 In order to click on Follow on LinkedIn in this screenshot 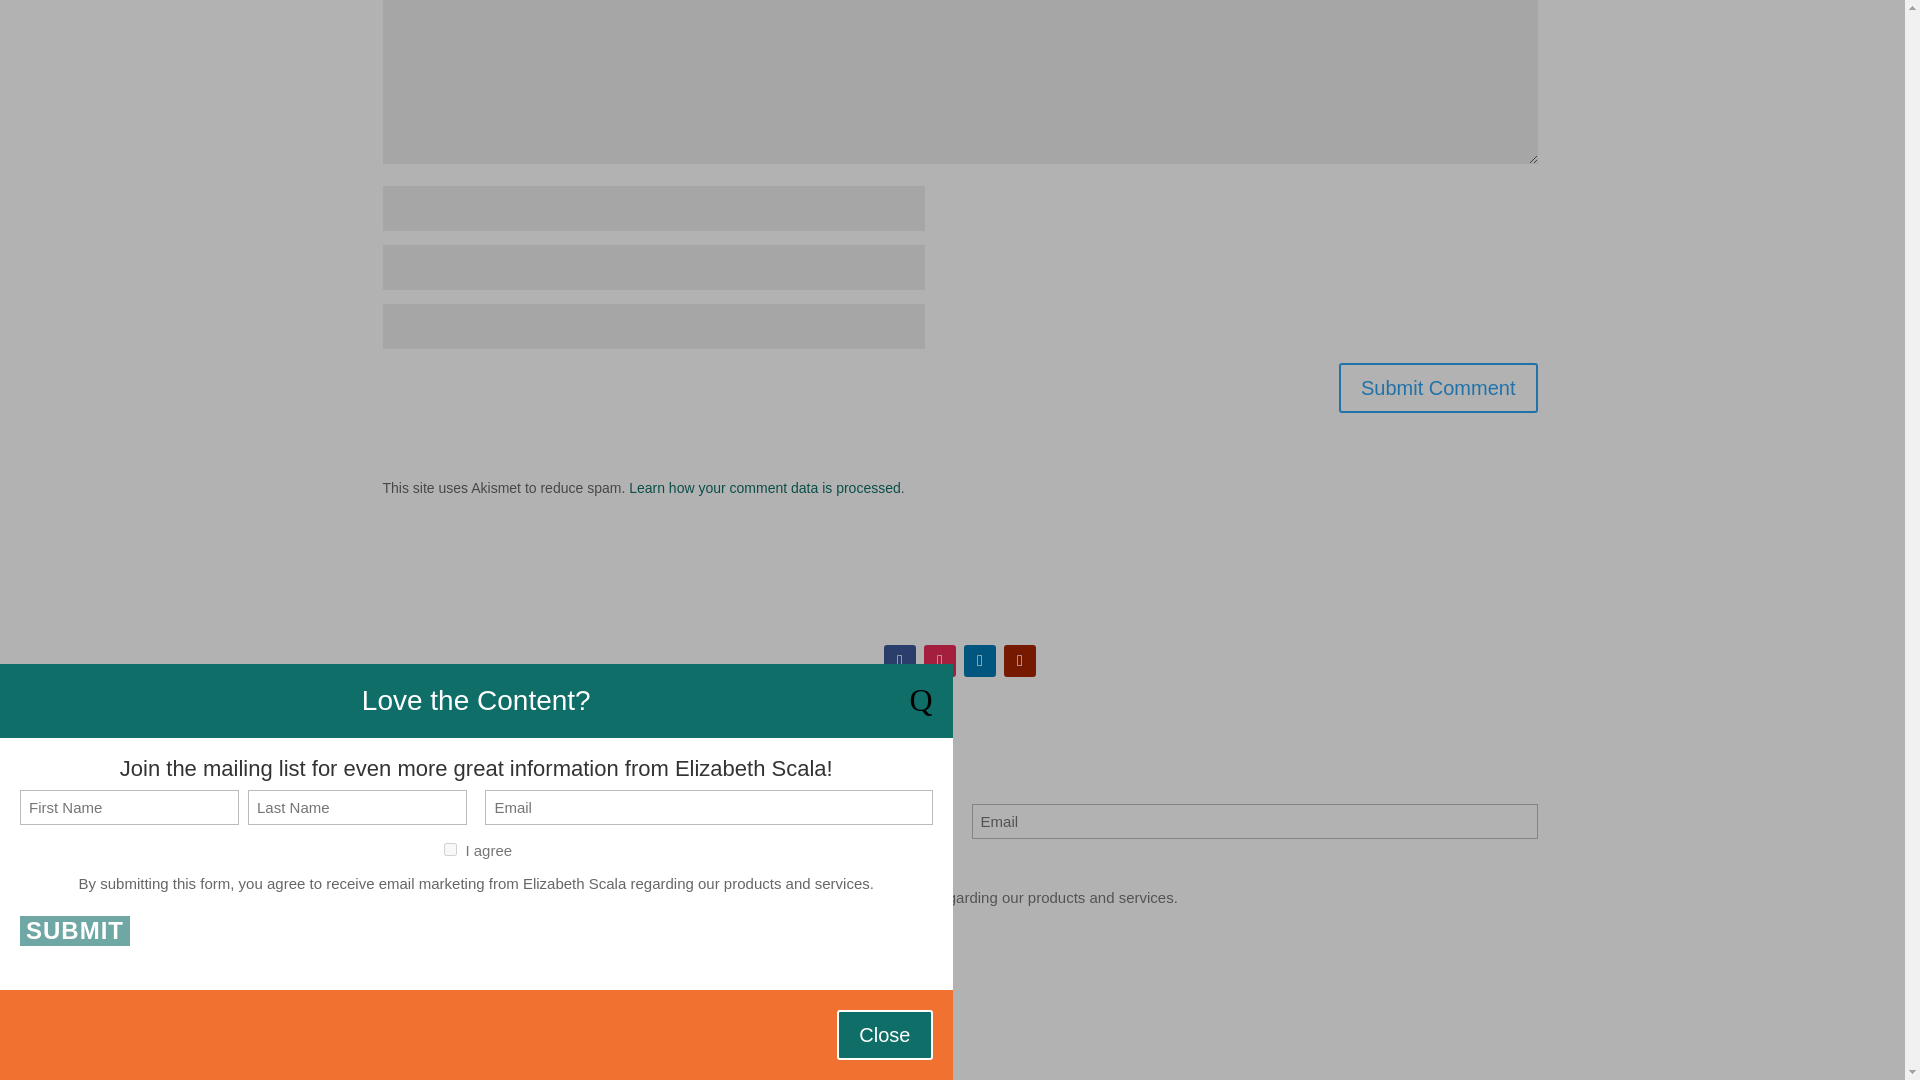, I will do `click(980, 660)`.